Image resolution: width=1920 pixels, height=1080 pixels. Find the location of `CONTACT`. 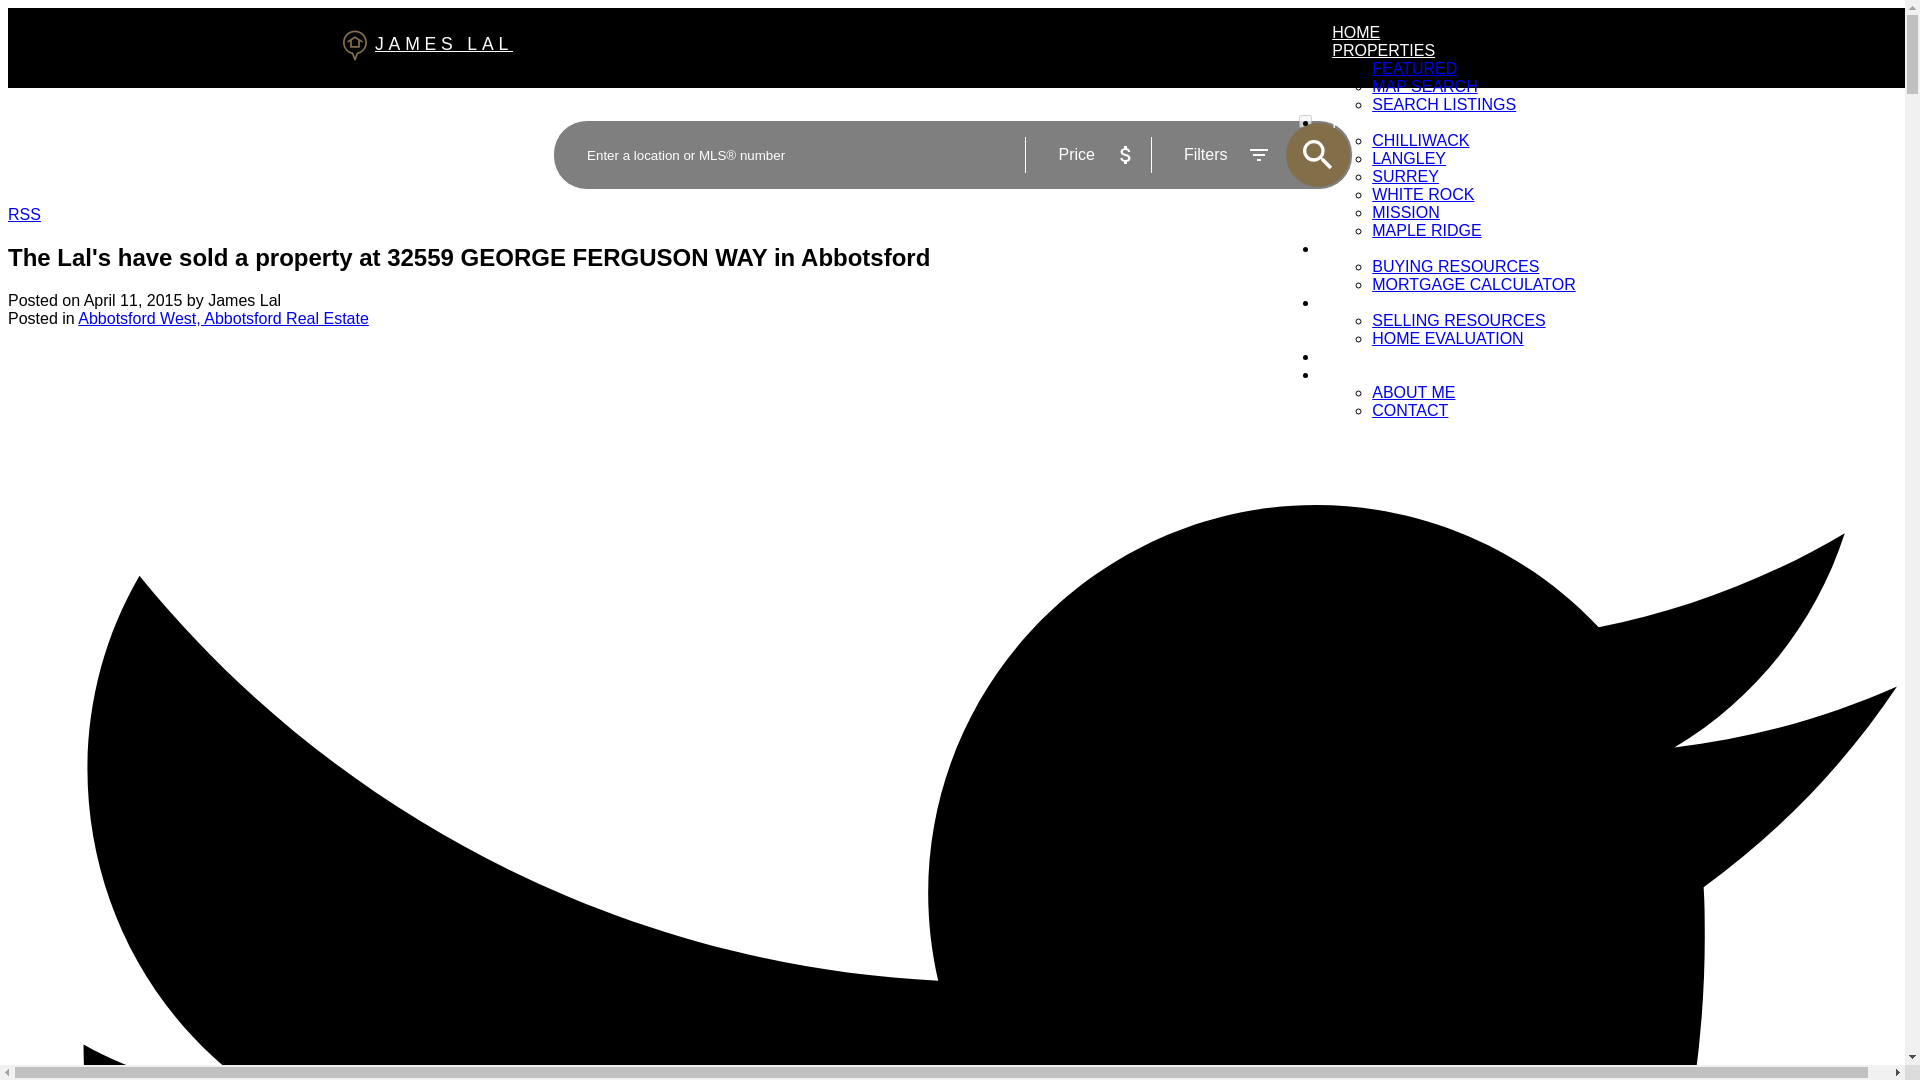

CONTACT is located at coordinates (1410, 410).